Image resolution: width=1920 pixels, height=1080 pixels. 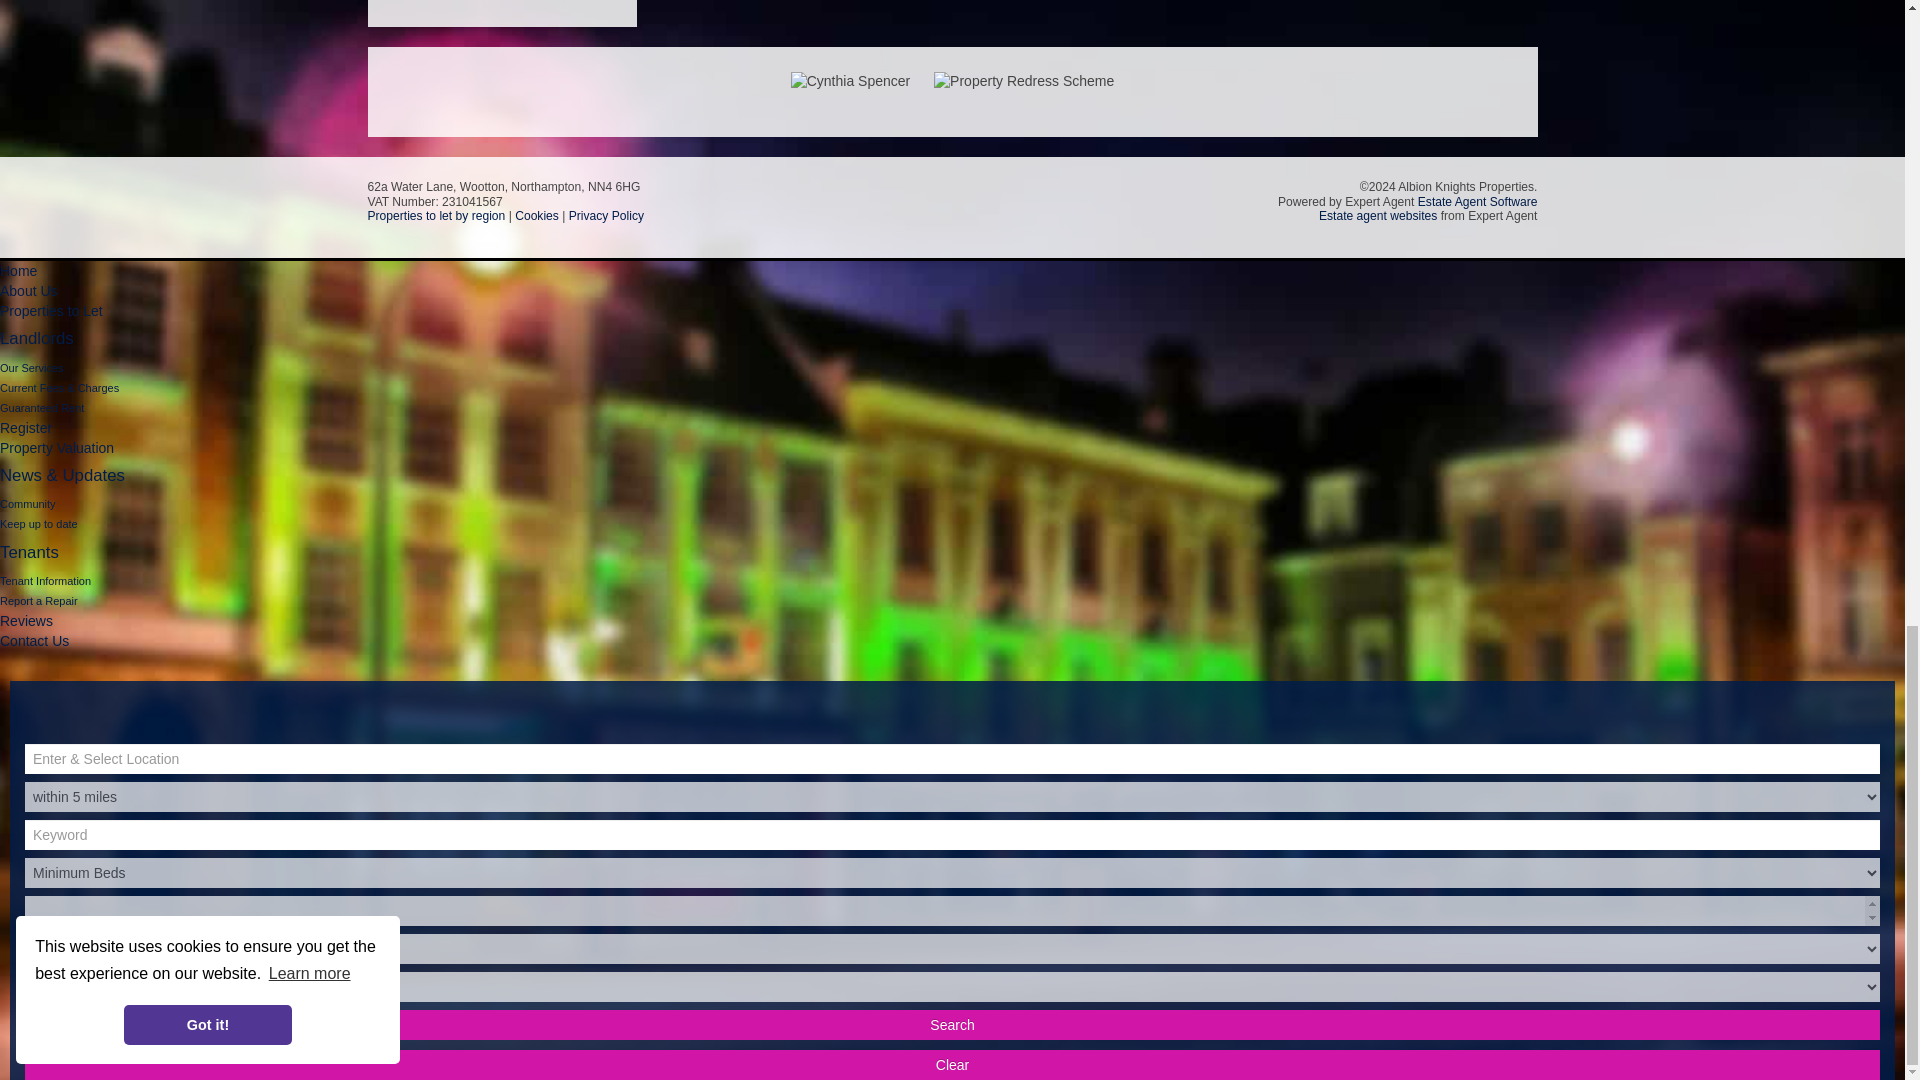 I want to click on Properties to let by region, so click(x=437, y=216).